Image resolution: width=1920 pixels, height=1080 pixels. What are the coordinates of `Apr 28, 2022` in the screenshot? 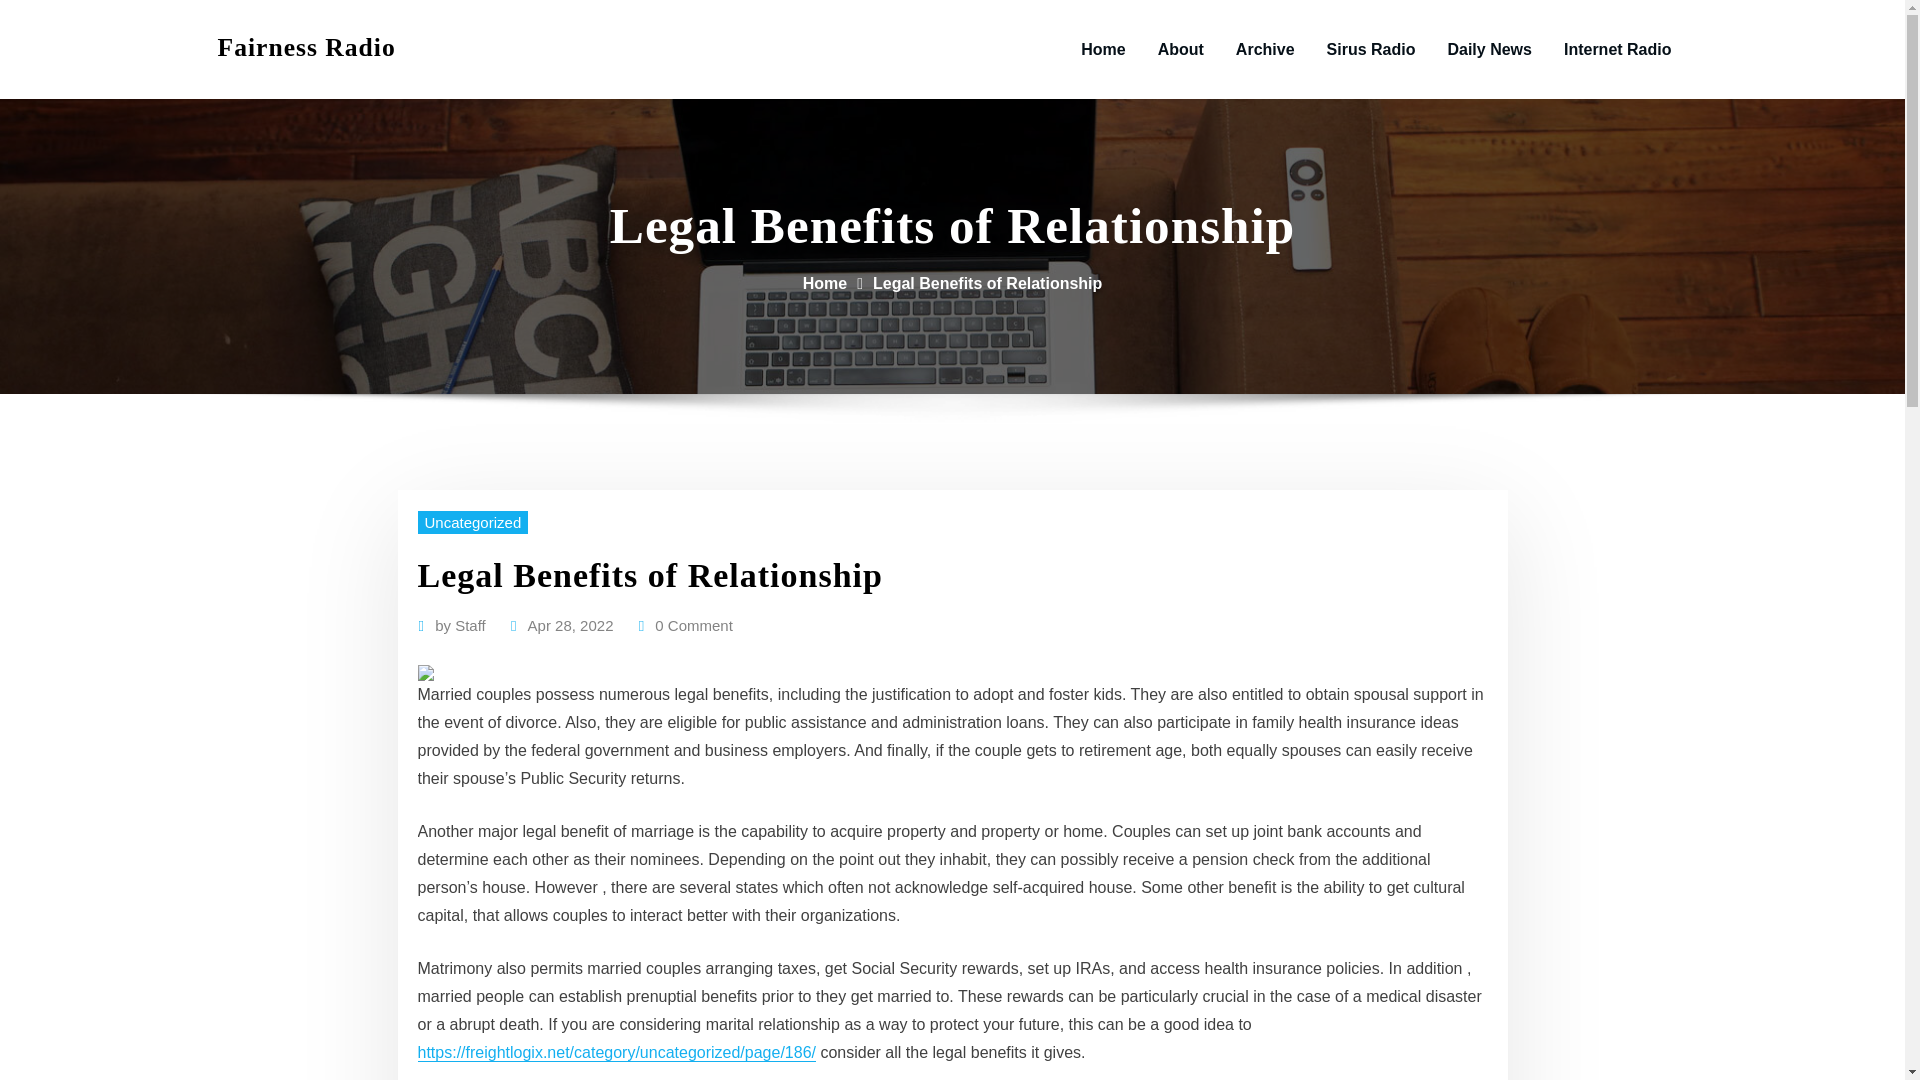 It's located at (571, 626).